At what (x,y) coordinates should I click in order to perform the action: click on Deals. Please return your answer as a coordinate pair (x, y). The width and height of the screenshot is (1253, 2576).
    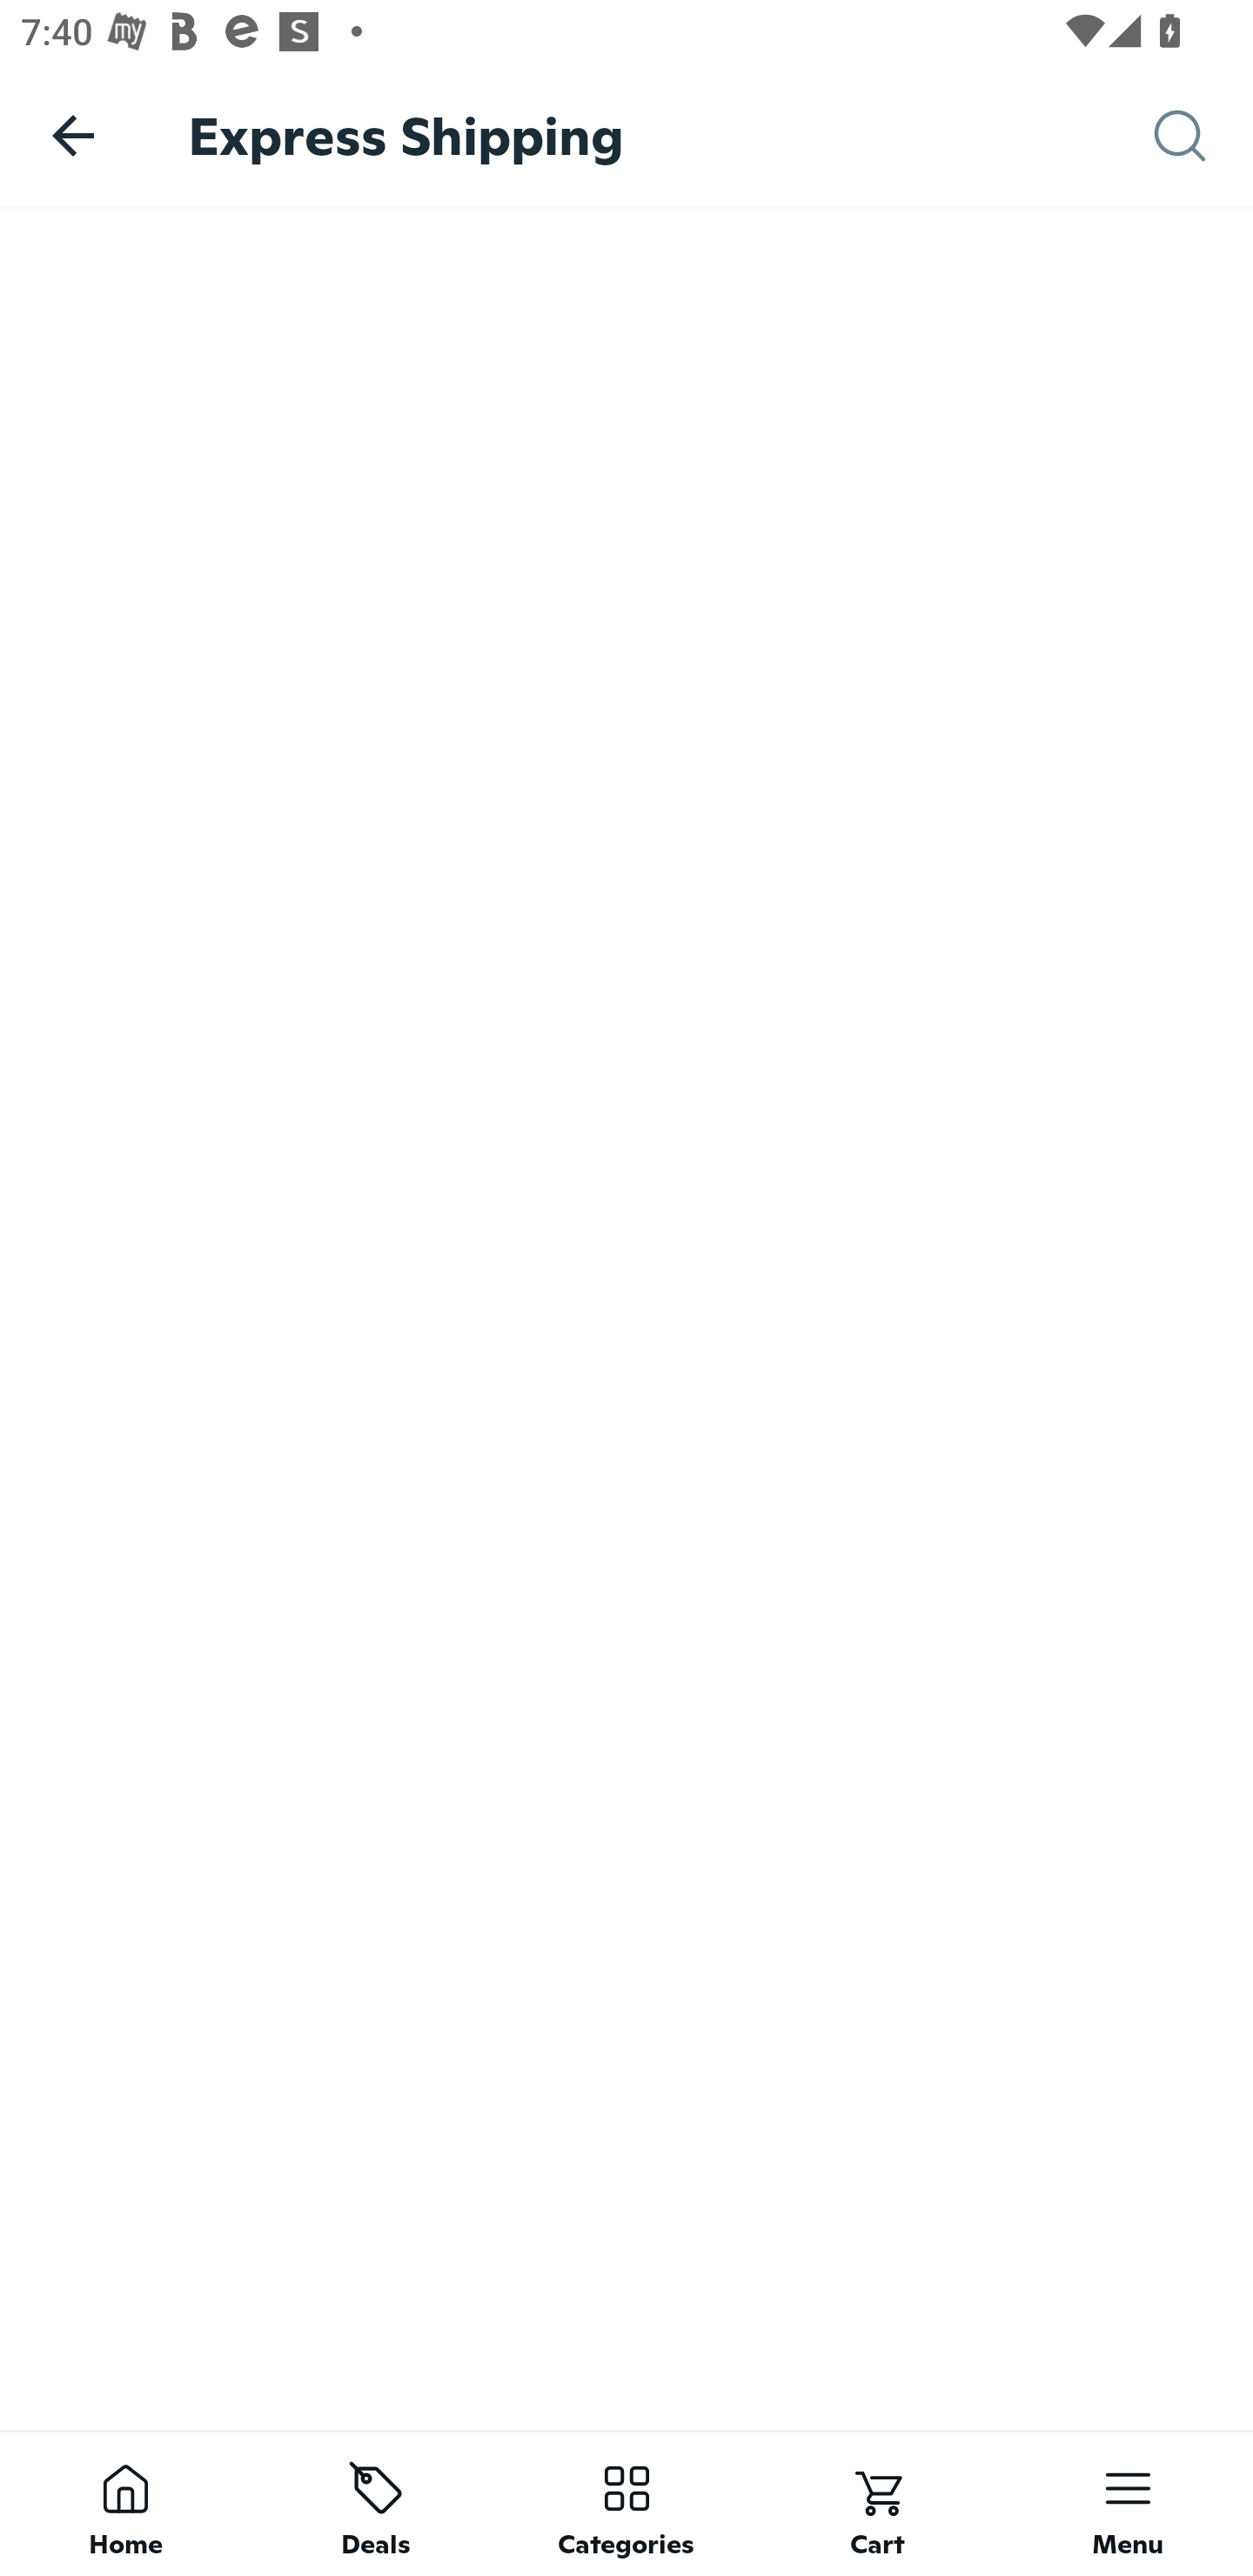
    Looking at the image, I should click on (376, 2503).